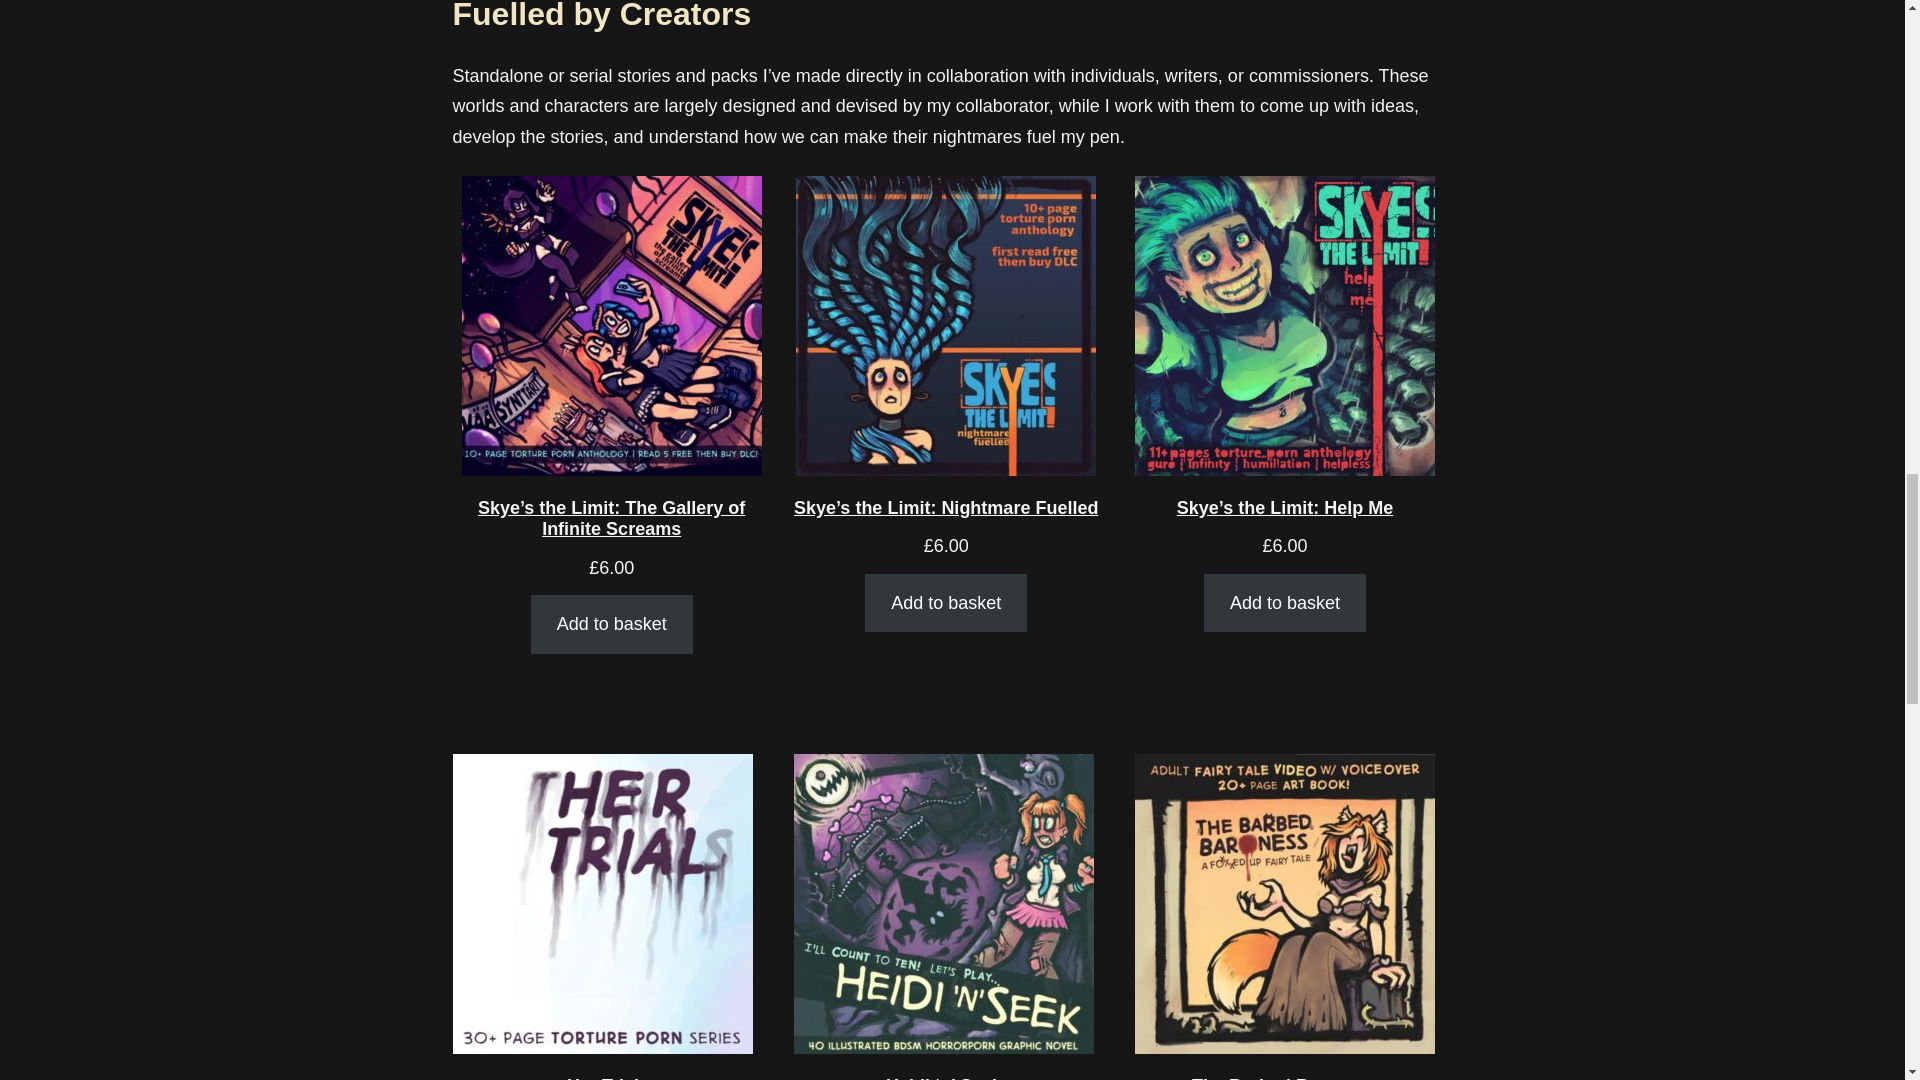  I want to click on Add to basket, so click(610, 625).